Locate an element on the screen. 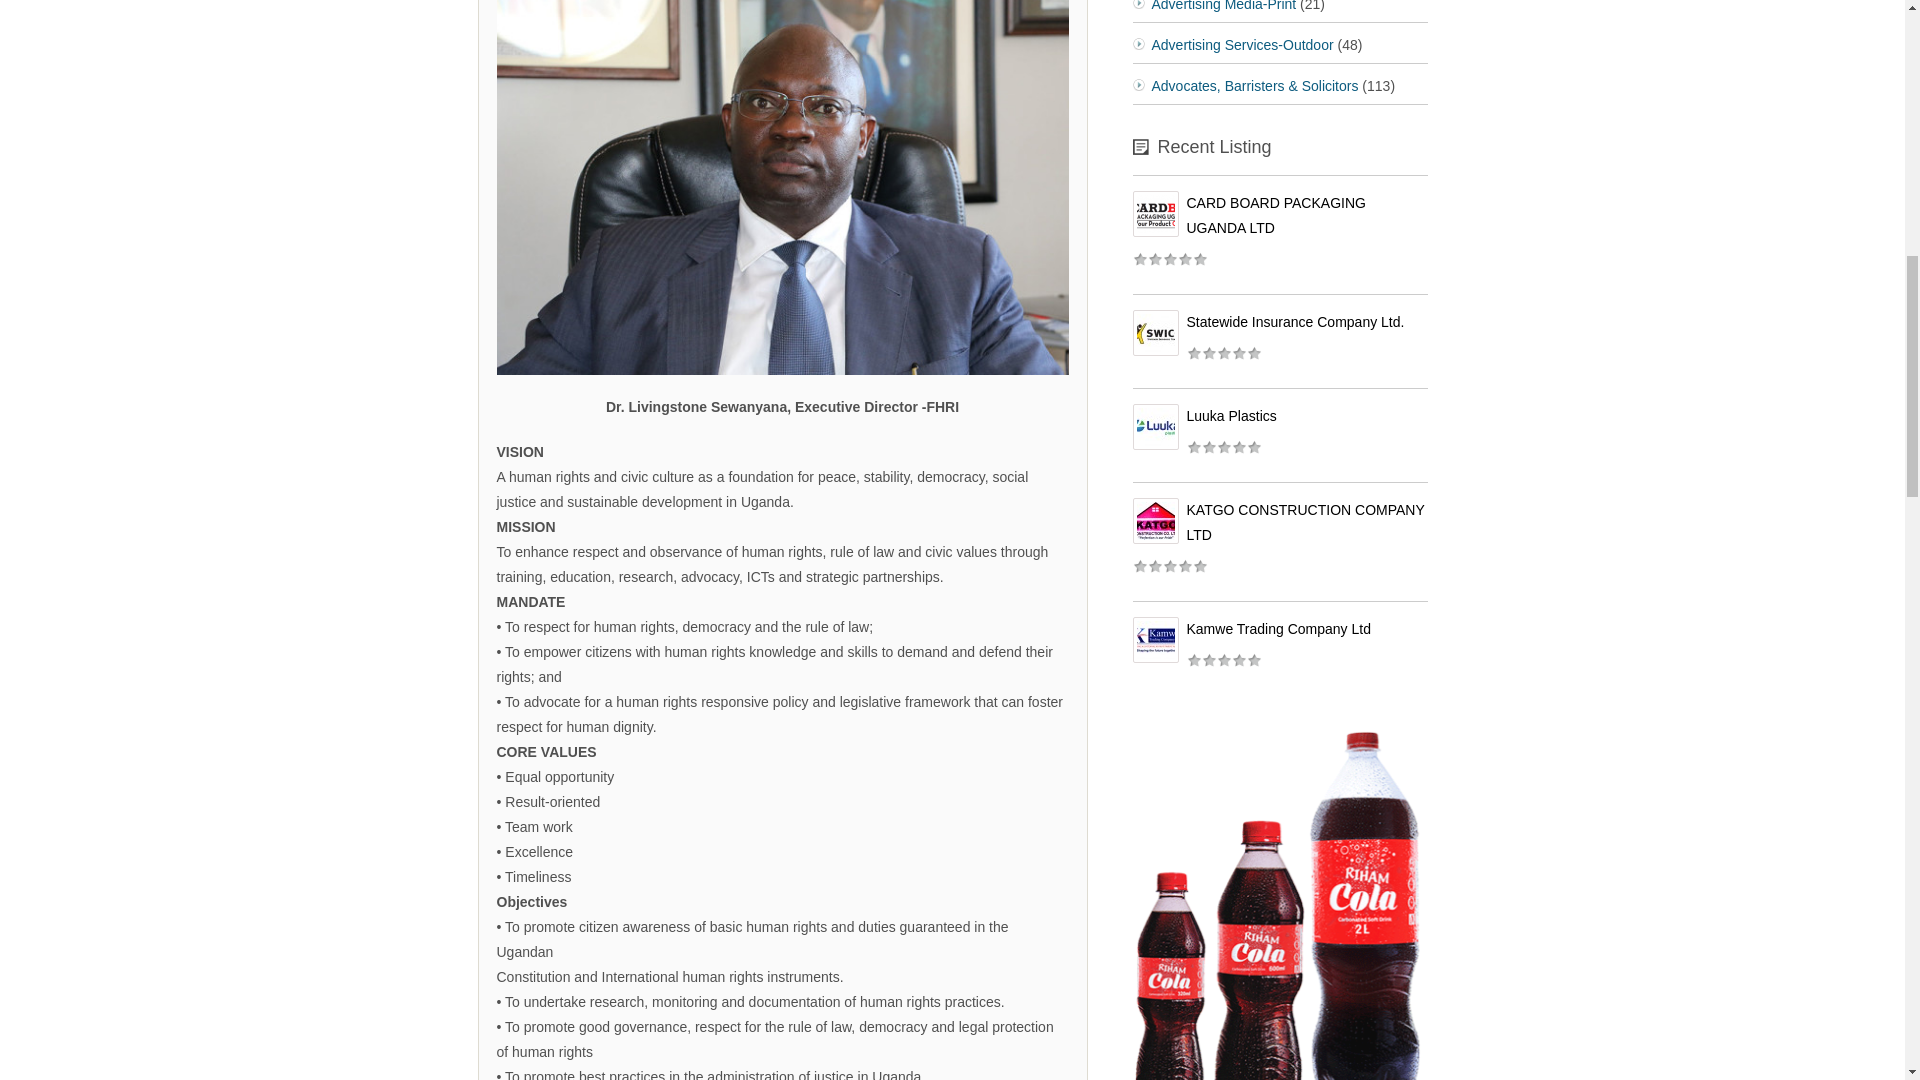 The width and height of the screenshot is (1920, 1080). Permanent link to Luuka Plastics is located at coordinates (1231, 416).